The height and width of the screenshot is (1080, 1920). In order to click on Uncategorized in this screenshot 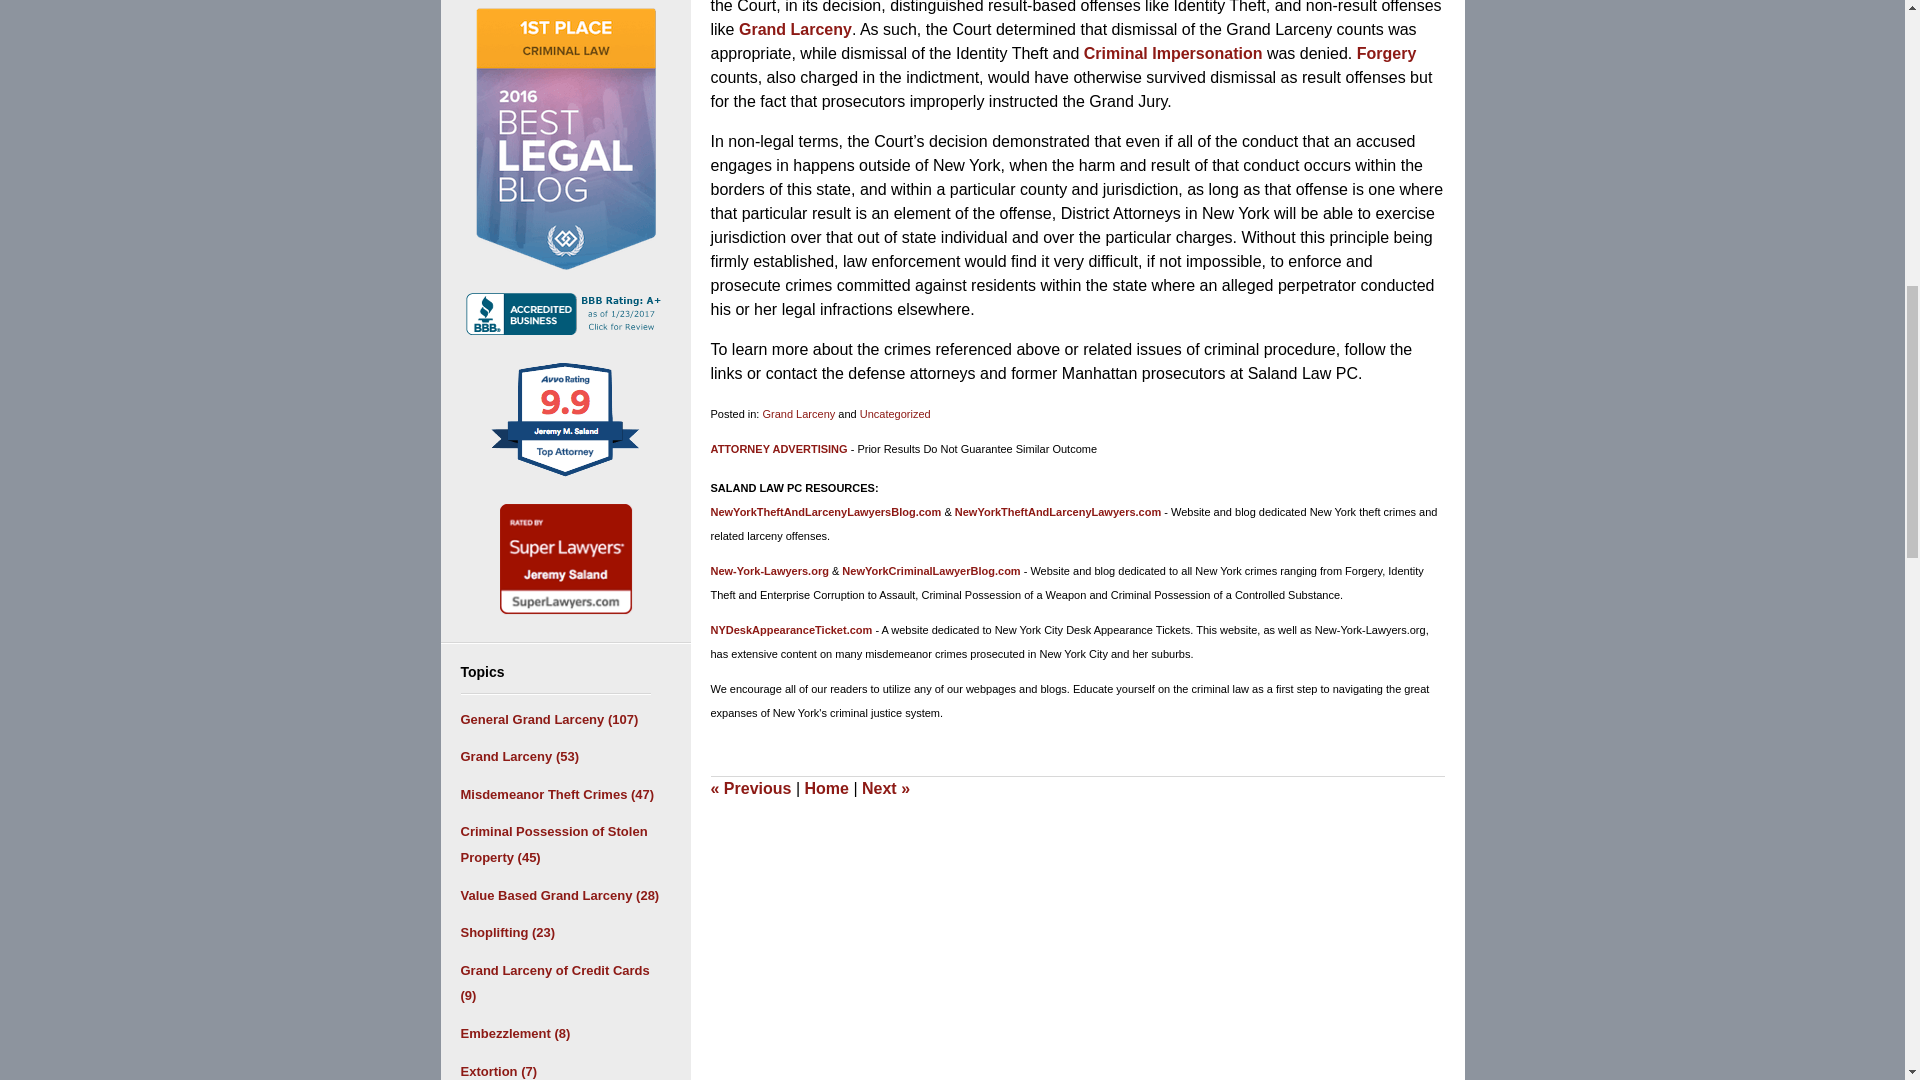, I will do `click(896, 414)`.